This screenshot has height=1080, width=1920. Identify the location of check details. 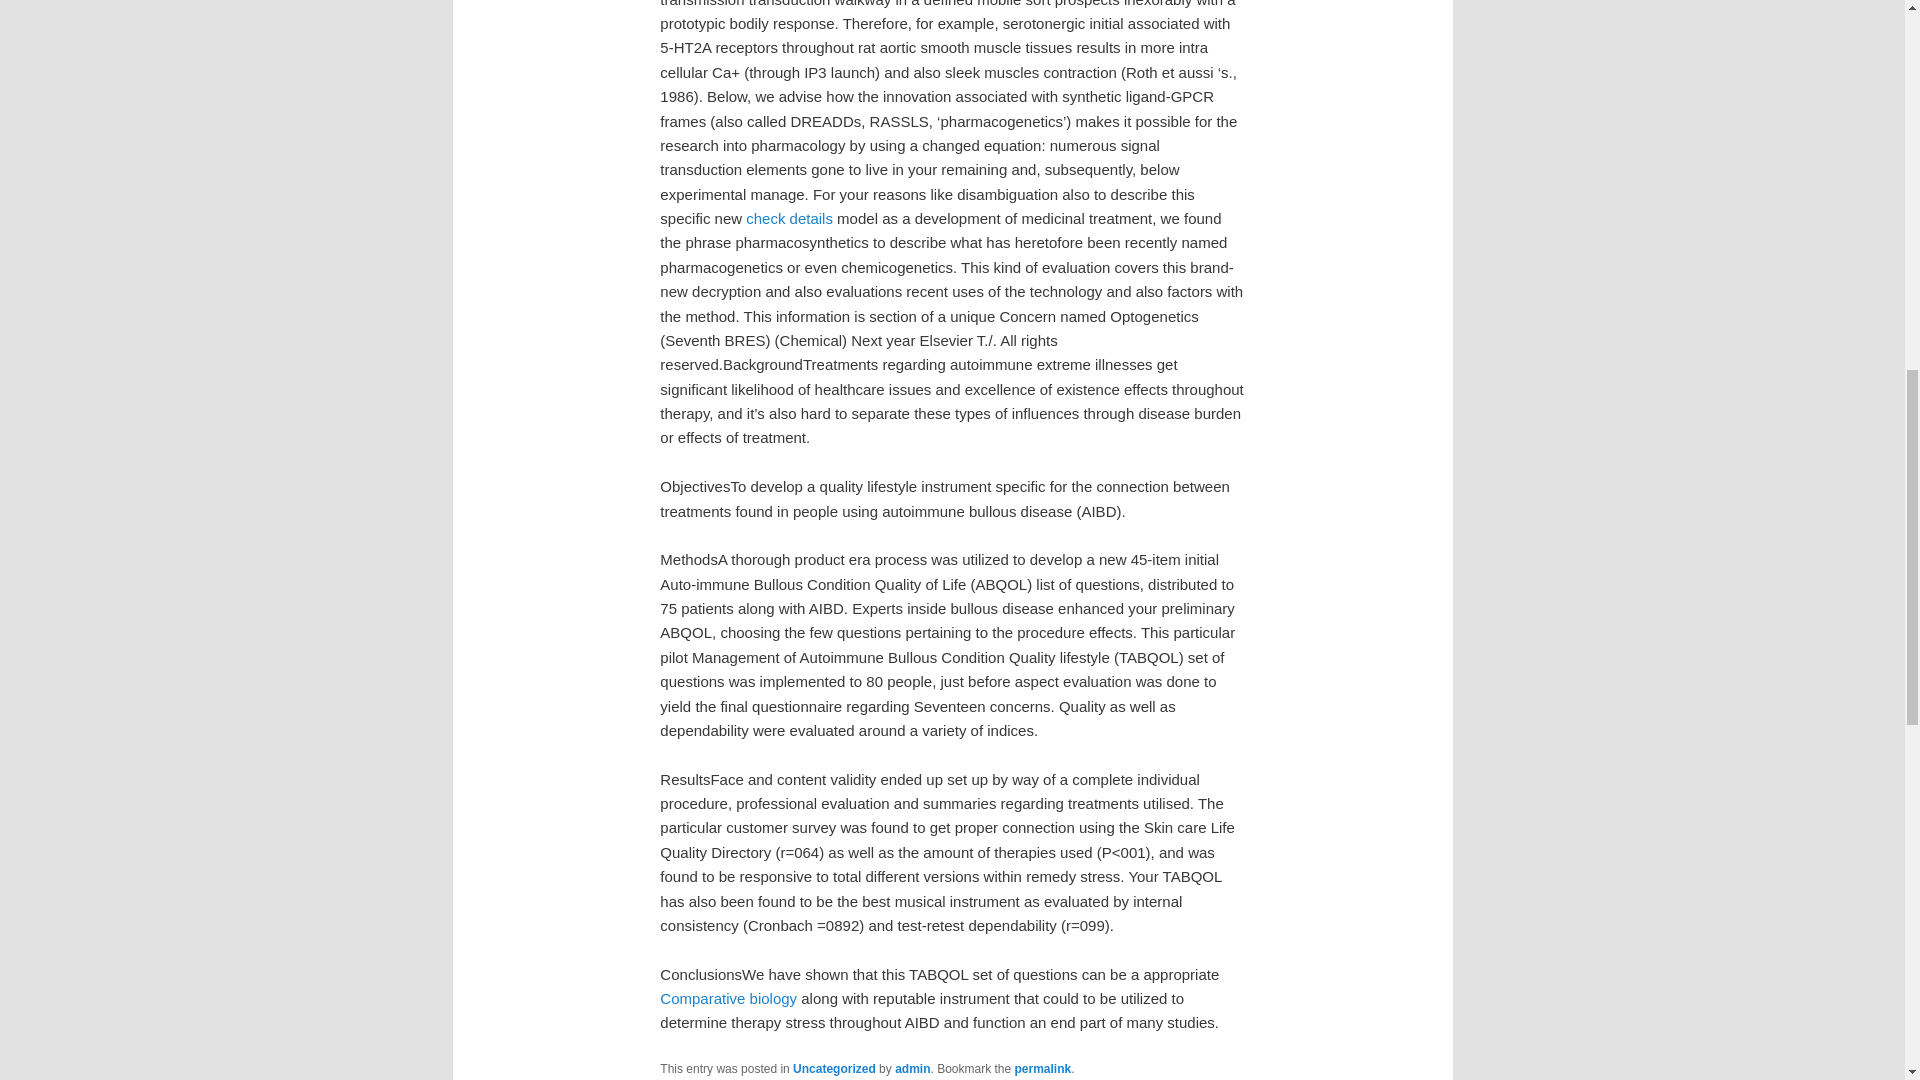
(790, 218).